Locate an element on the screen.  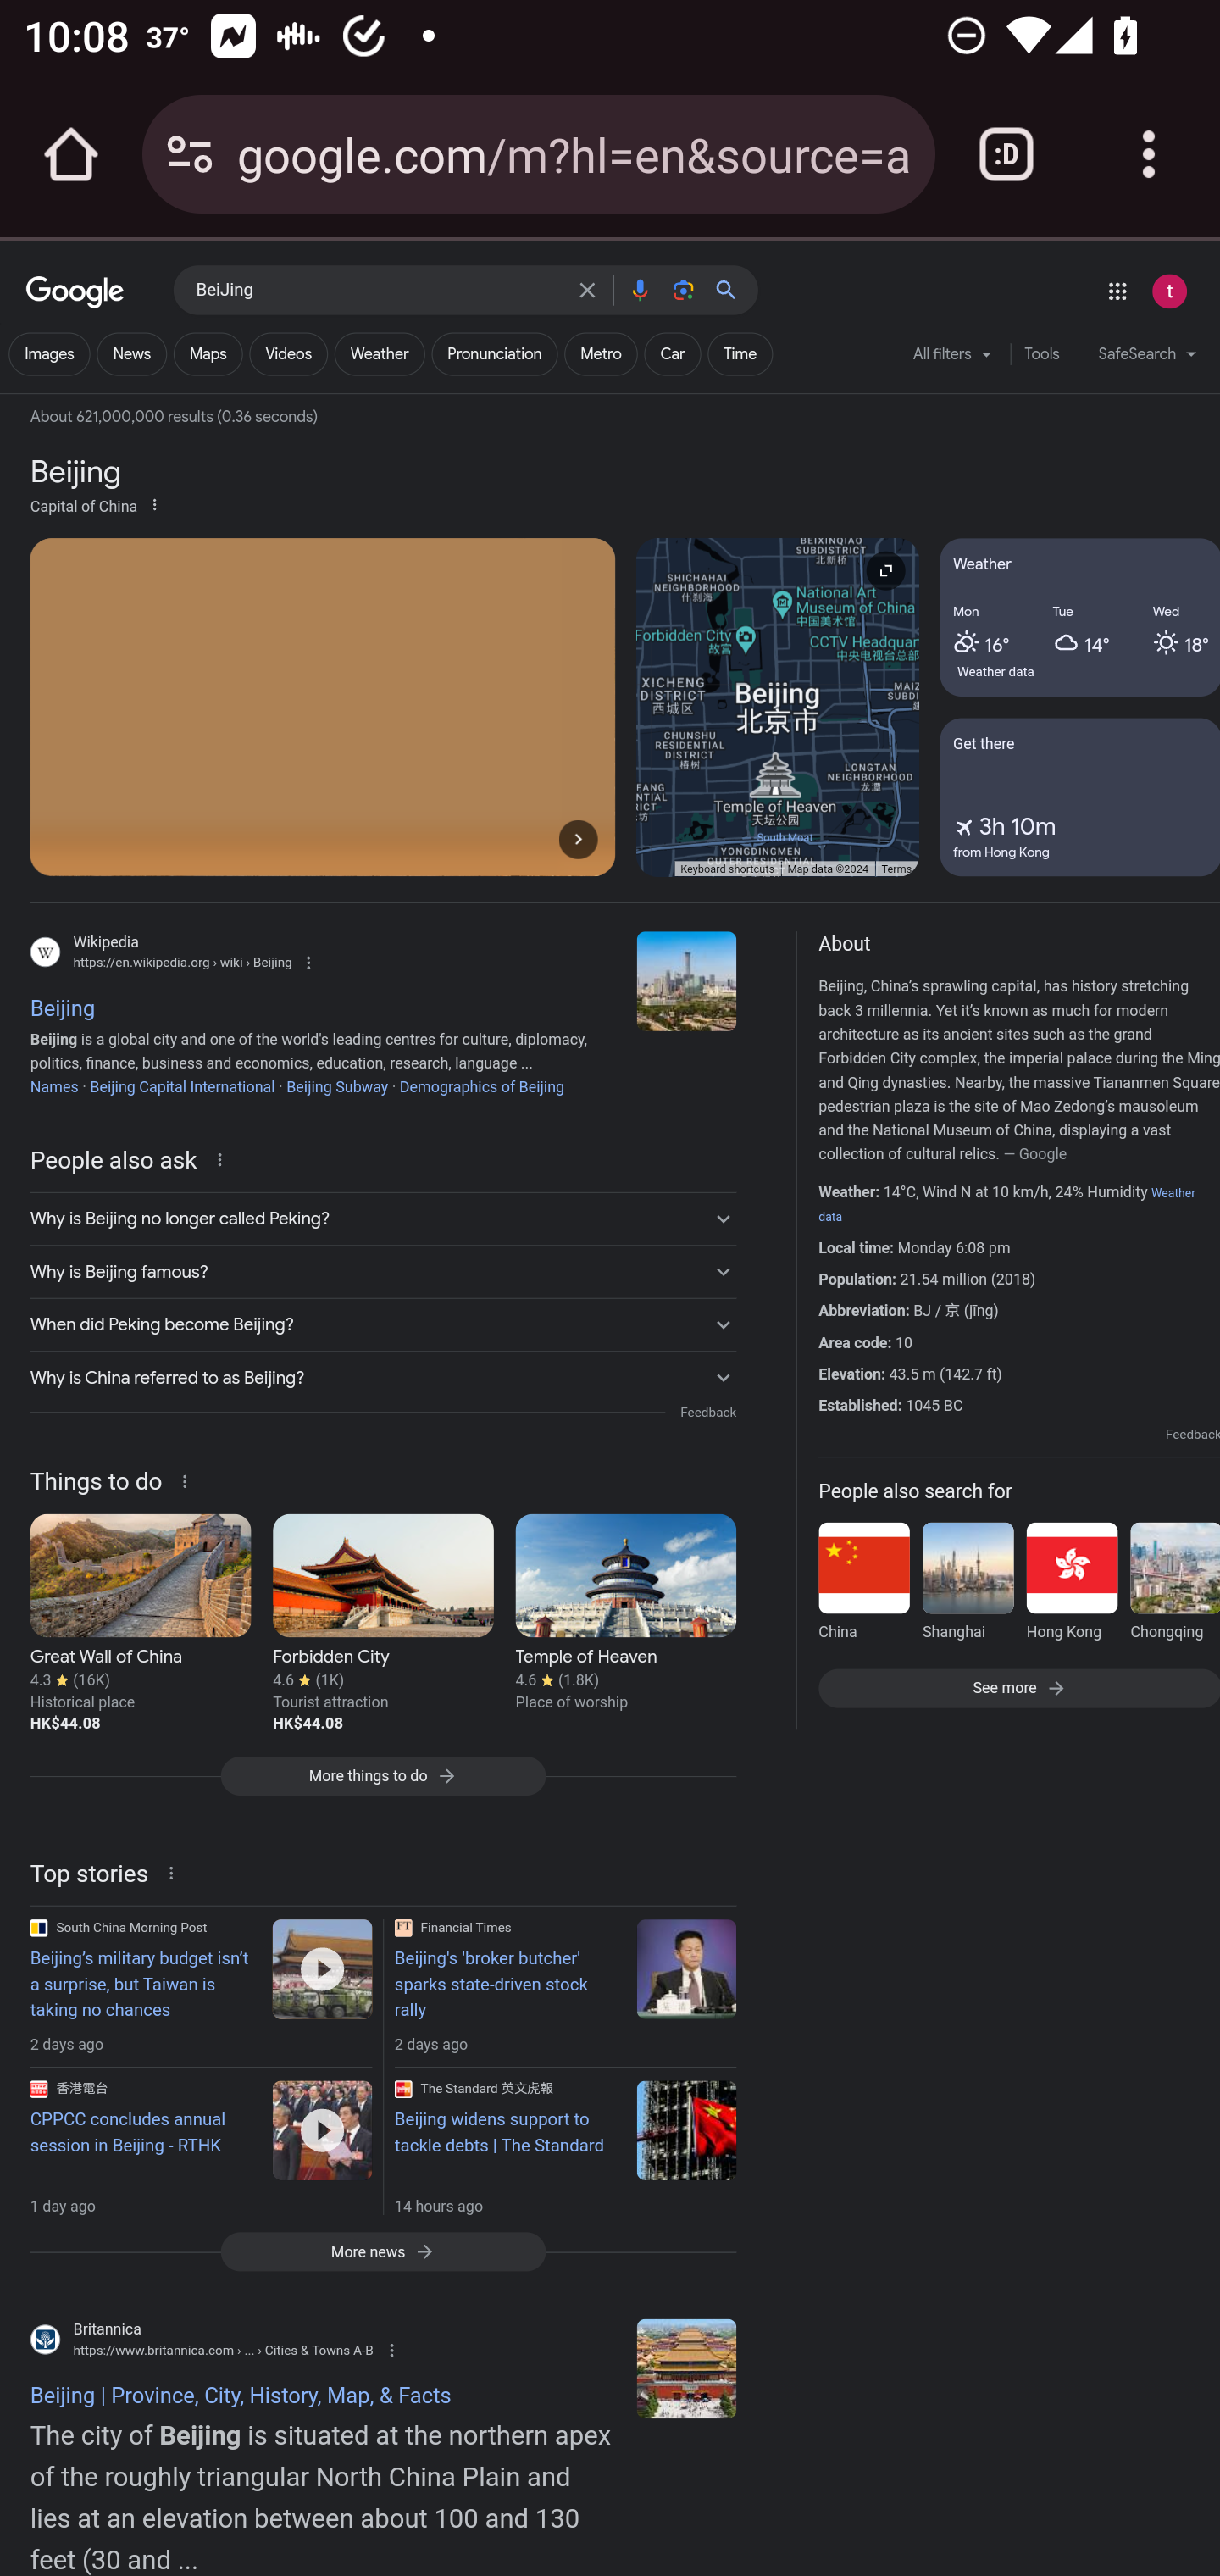
About this result is located at coordinates (224, 1158).